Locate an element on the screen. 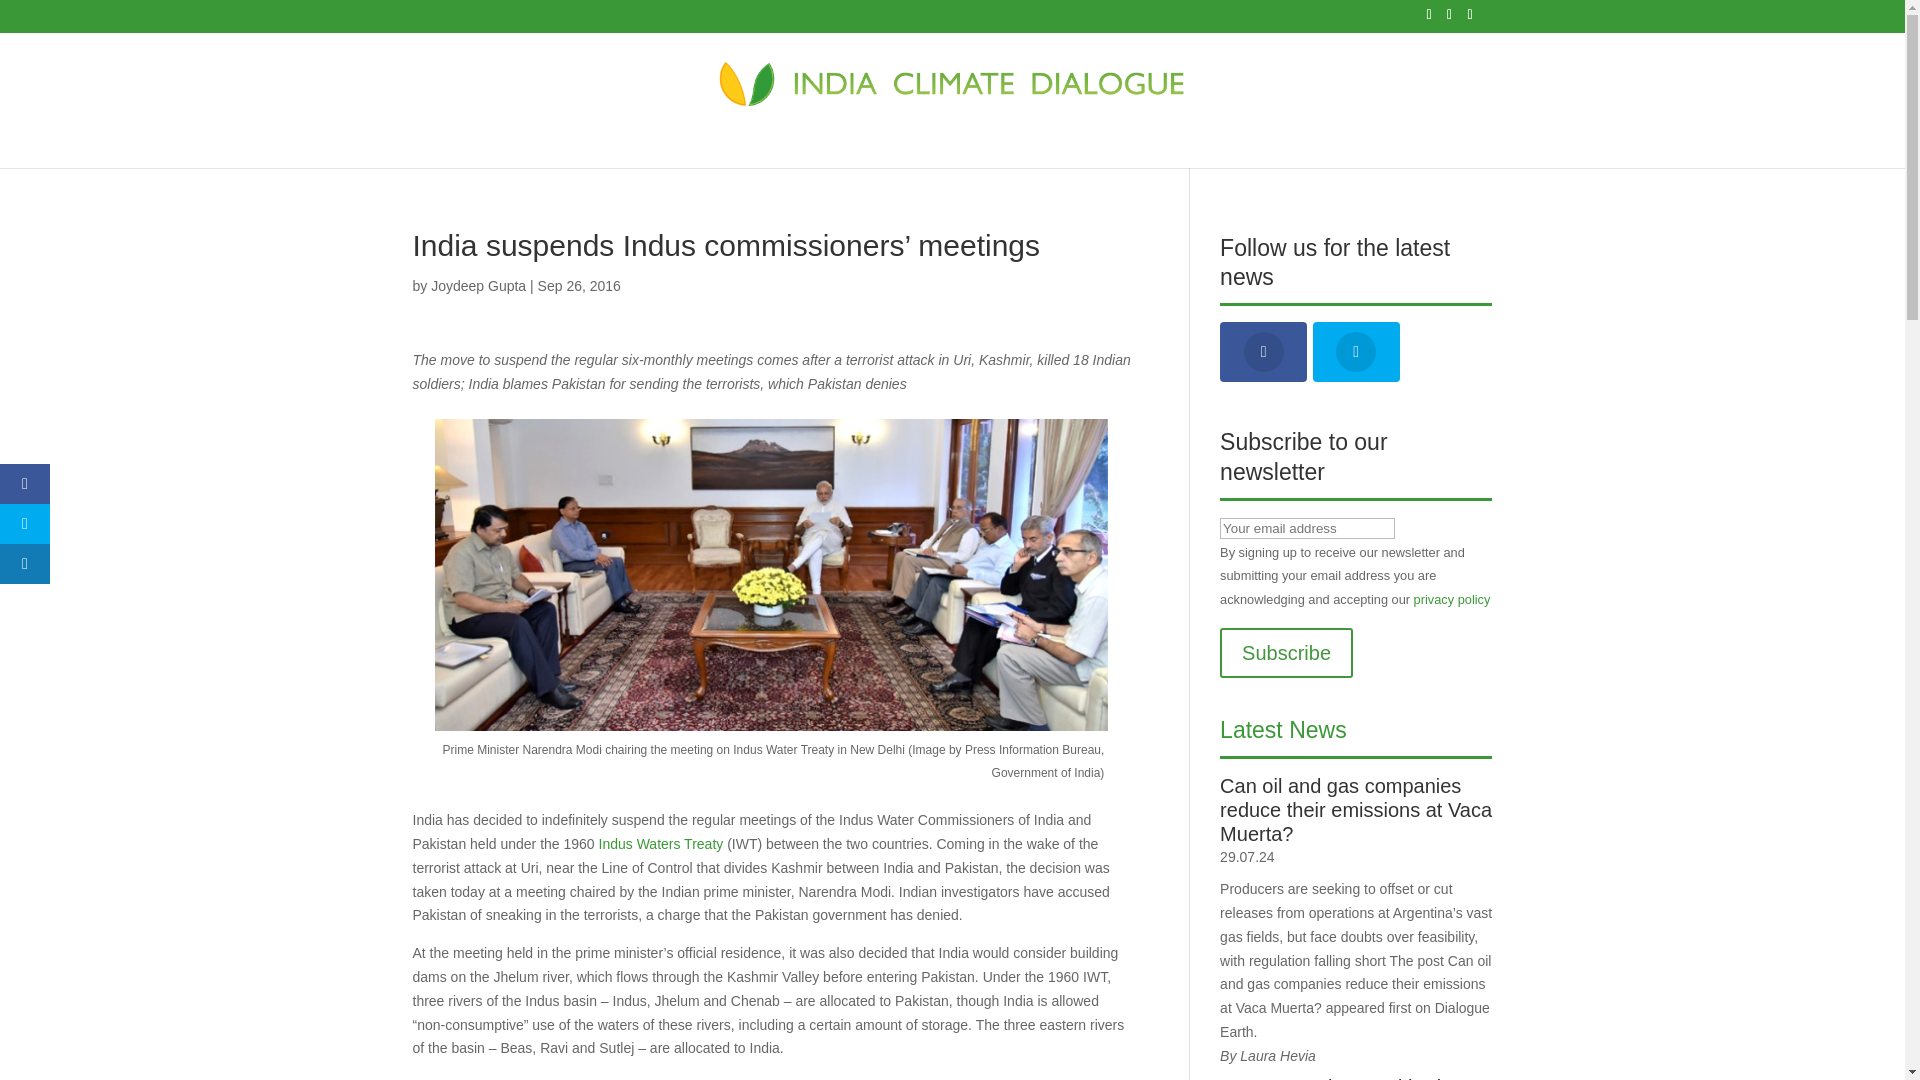 Image resolution: width=1920 pixels, height=1080 pixels. Latest News is located at coordinates (1283, 730).